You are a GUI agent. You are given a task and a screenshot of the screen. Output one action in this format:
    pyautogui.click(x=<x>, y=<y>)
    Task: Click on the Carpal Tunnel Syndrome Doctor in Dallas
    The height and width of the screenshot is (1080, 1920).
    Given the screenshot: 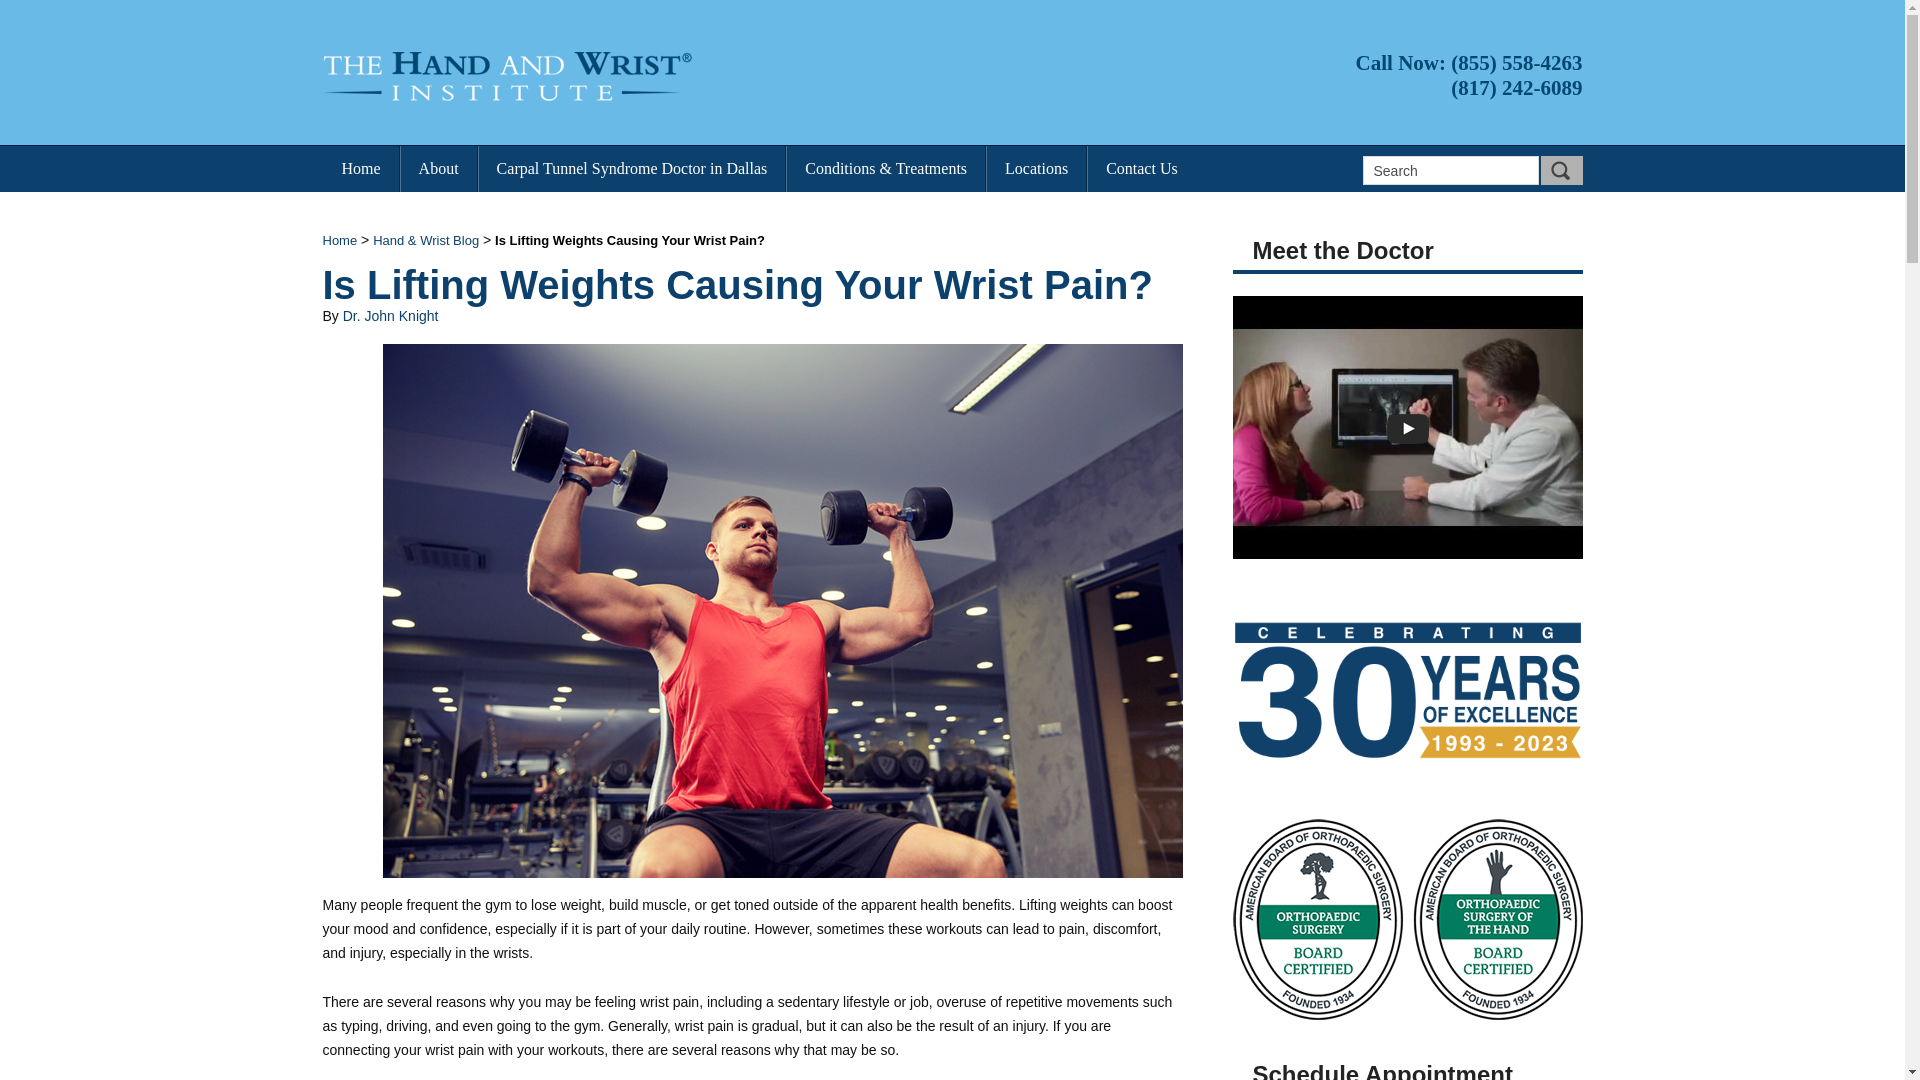 What is the action you would take?
    pyautogui.click(x=632, y=168)
    